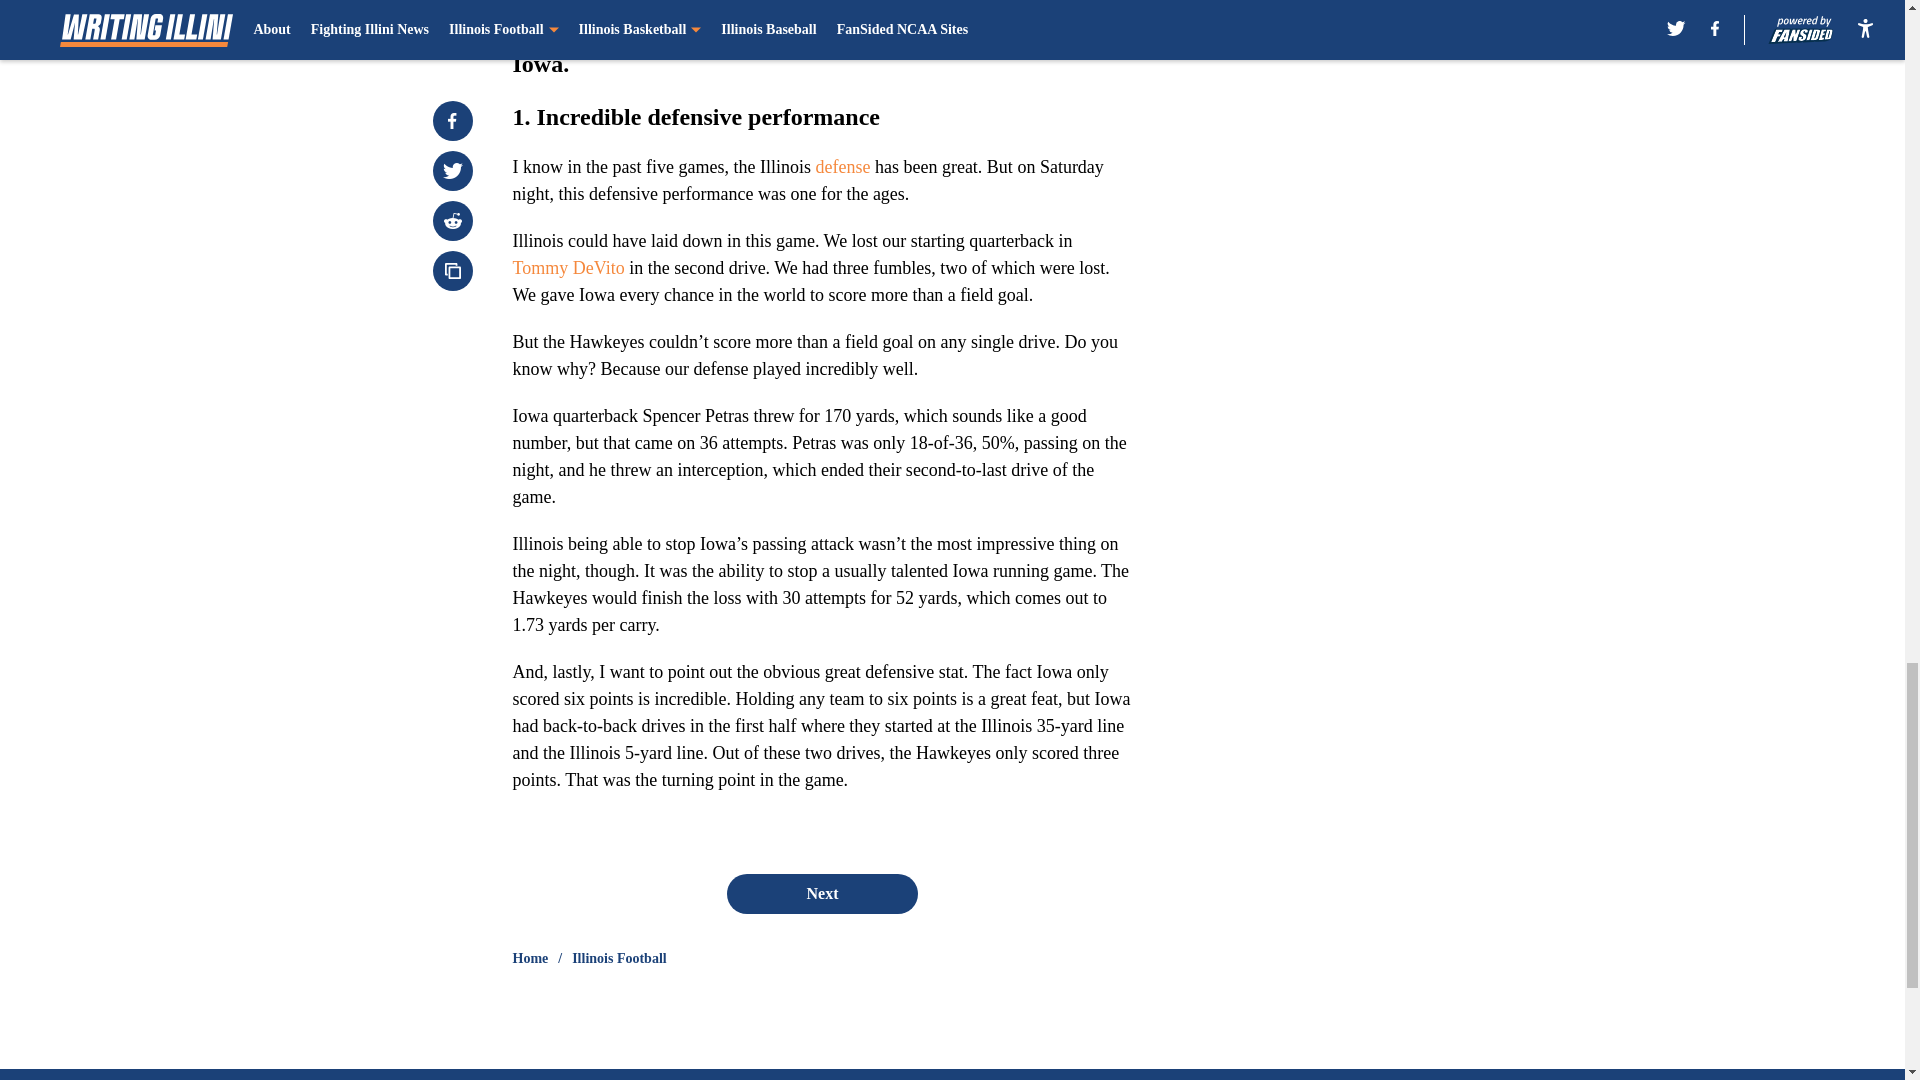 The width and height of the screenshot is (1920, 1080). What do you see at coordinates (842, 166) in the screenshot?
I see `defense` at bounding box center [842, 166].